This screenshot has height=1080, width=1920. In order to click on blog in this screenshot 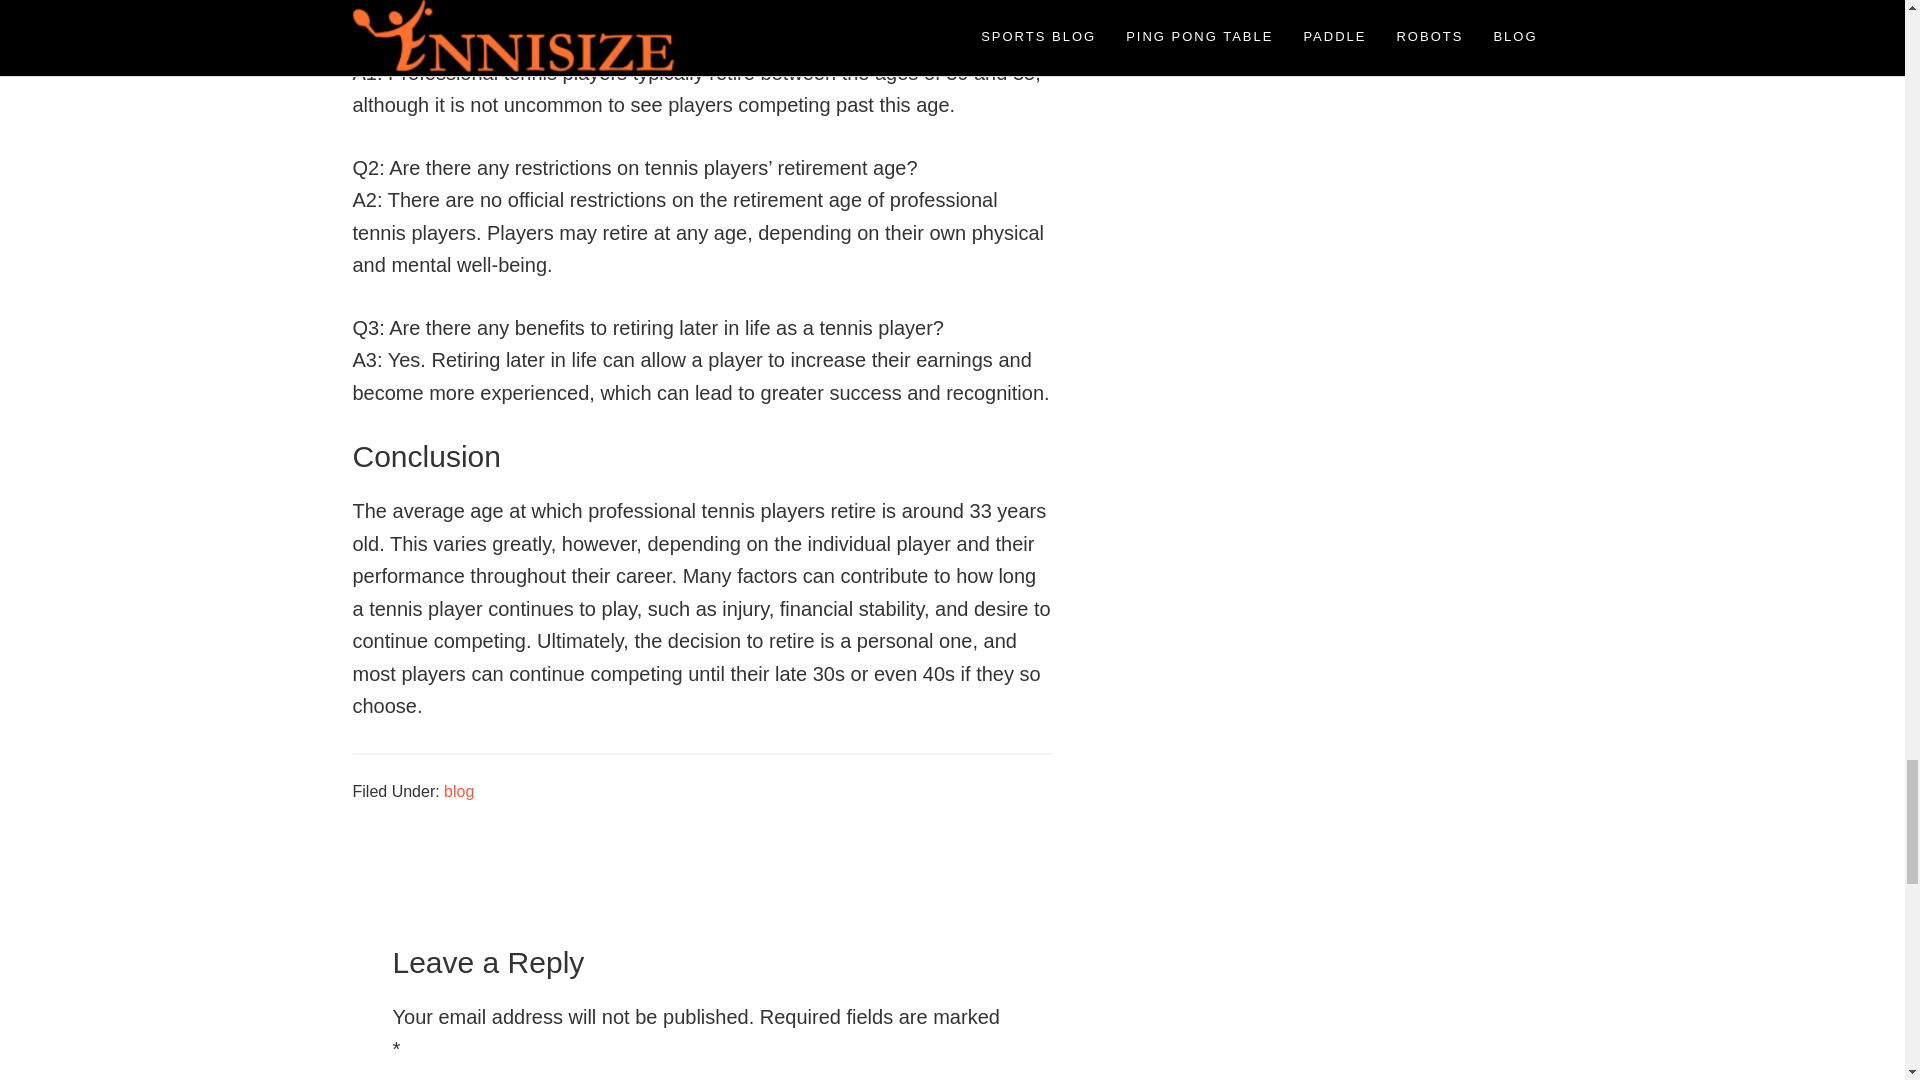, I will do `click(458, 792)`.